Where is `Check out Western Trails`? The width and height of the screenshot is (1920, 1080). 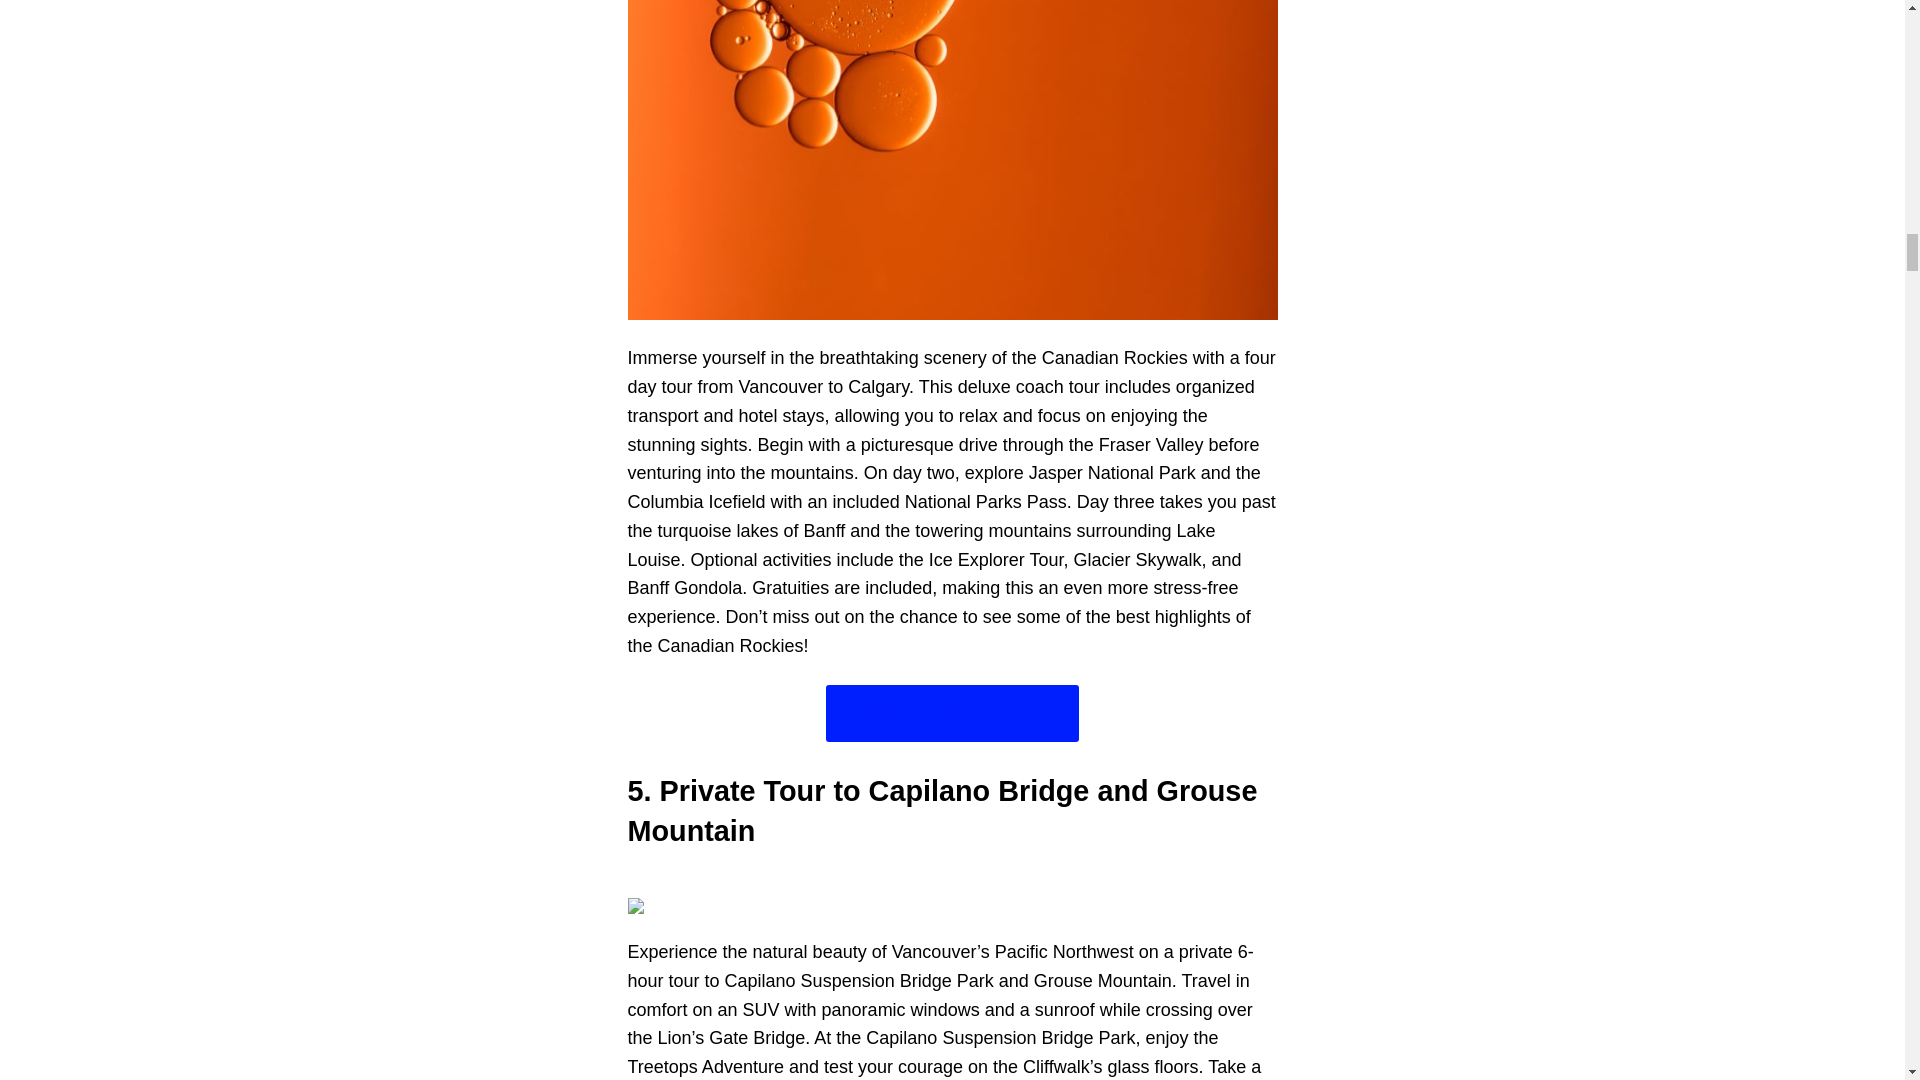
Check out Western Trails is located at coordinates (952, 712).